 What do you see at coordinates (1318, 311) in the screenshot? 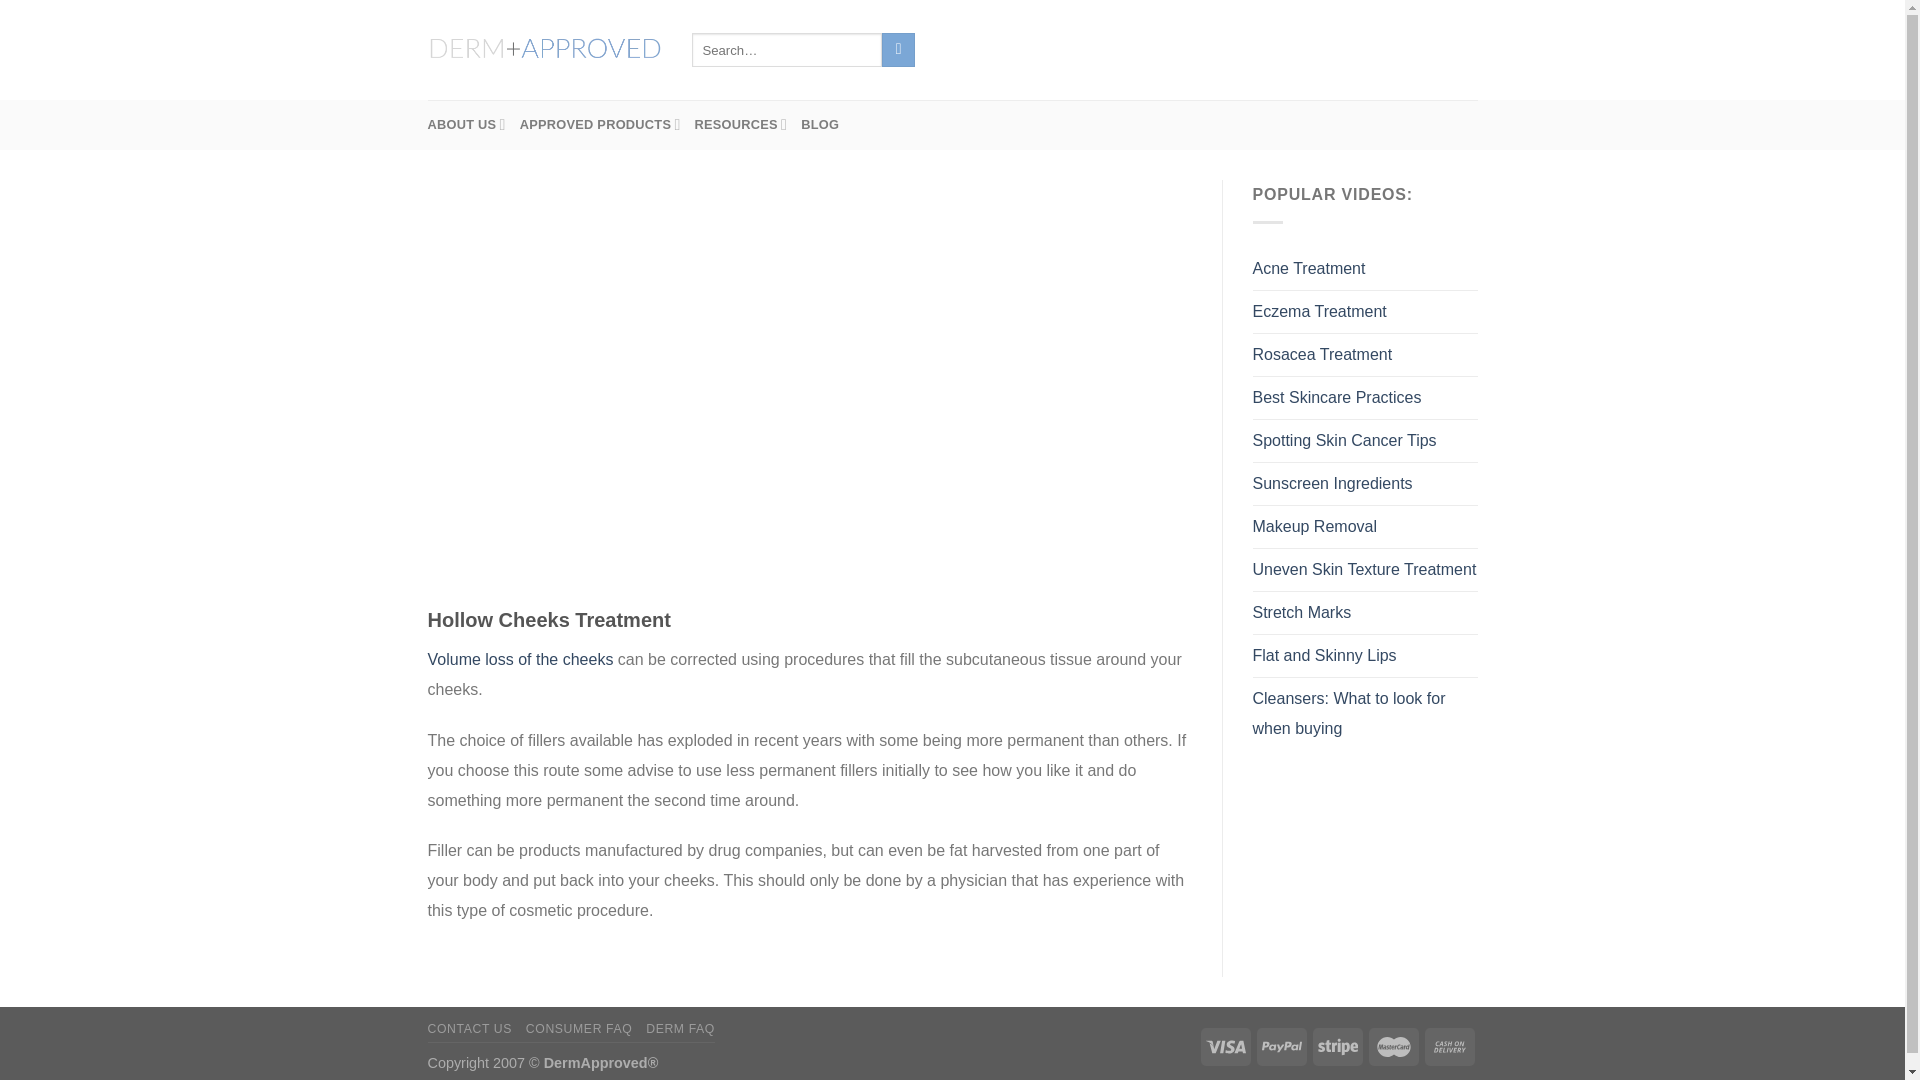
I see `Eczema Treatment` at bounding box center [1318, 311].